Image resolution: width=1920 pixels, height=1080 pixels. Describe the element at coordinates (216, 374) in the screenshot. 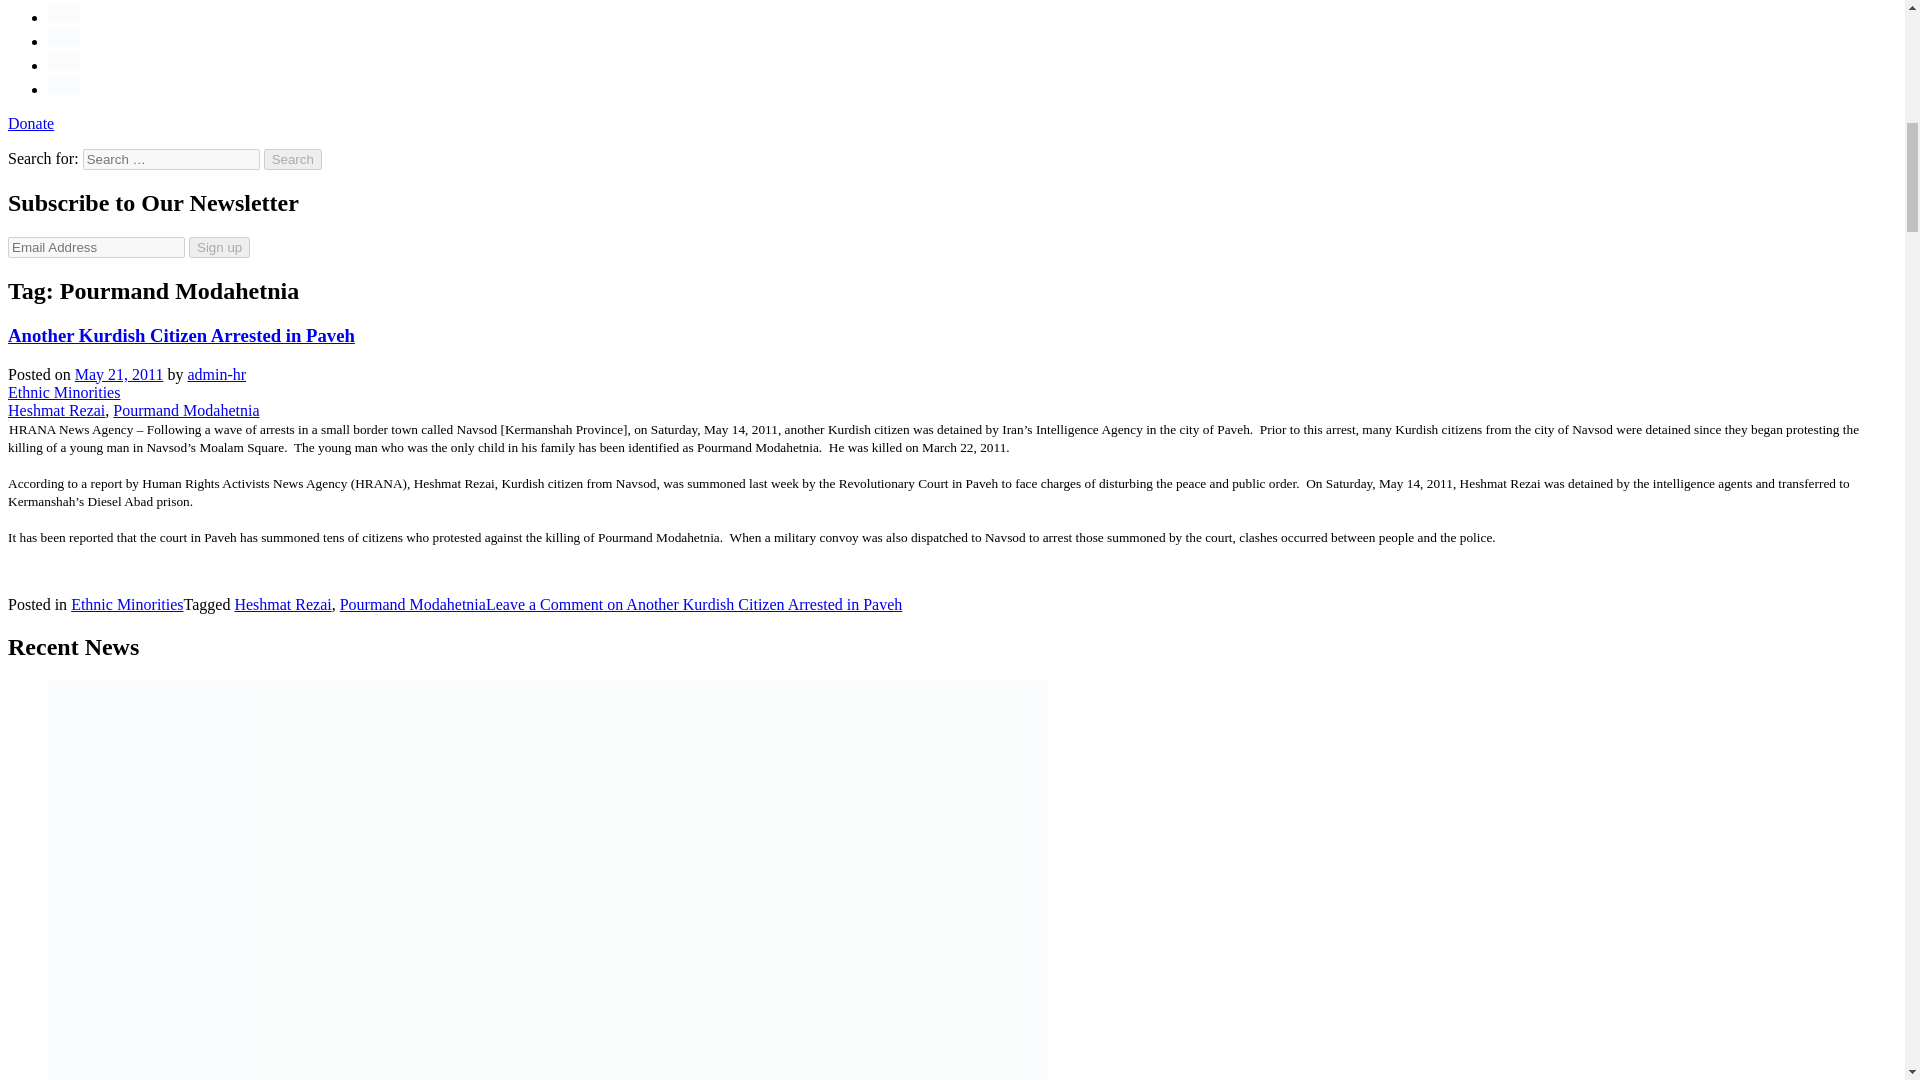

I see `admin-hr` at that location.